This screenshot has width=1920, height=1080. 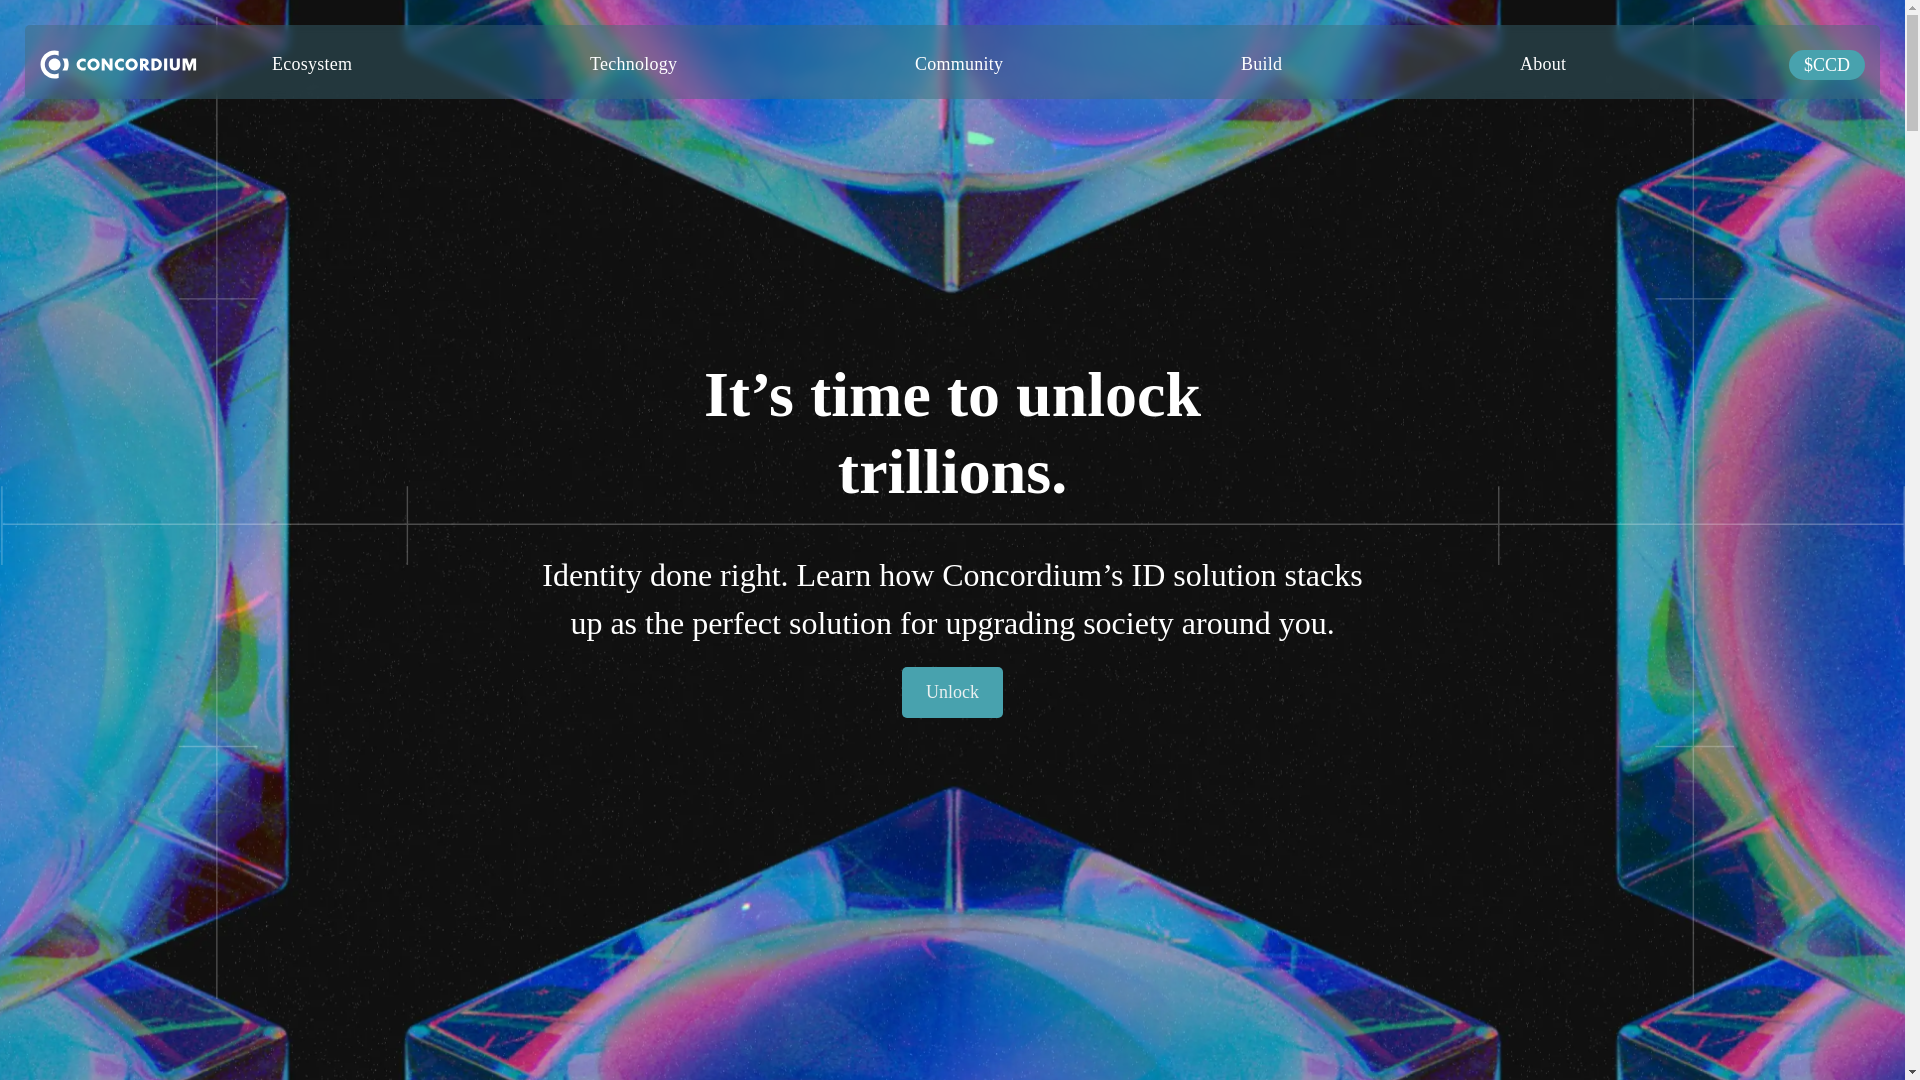 What do you see at coordinates (1261, 62) in the screenshot?
I see `Build` at bounding box center [1261, 62].